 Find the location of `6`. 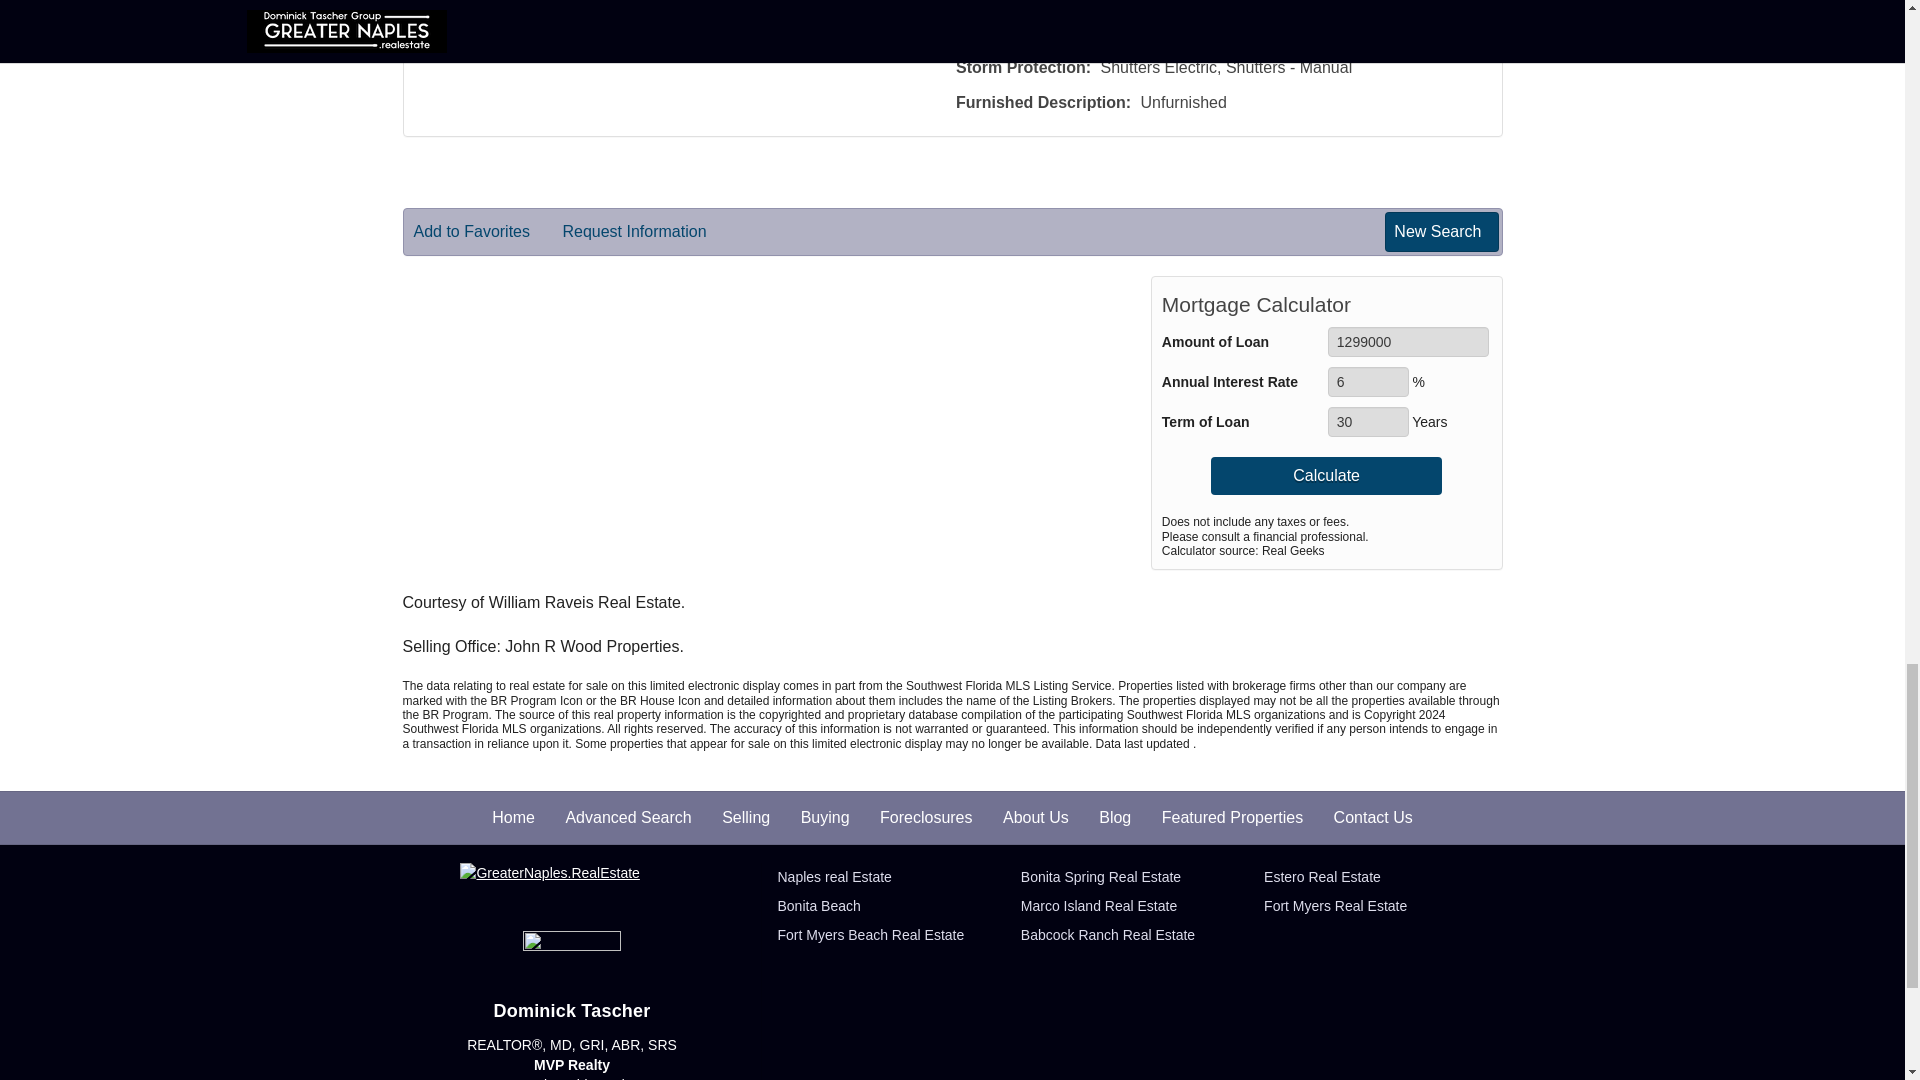

6 is located at coordinates (1368, 382).